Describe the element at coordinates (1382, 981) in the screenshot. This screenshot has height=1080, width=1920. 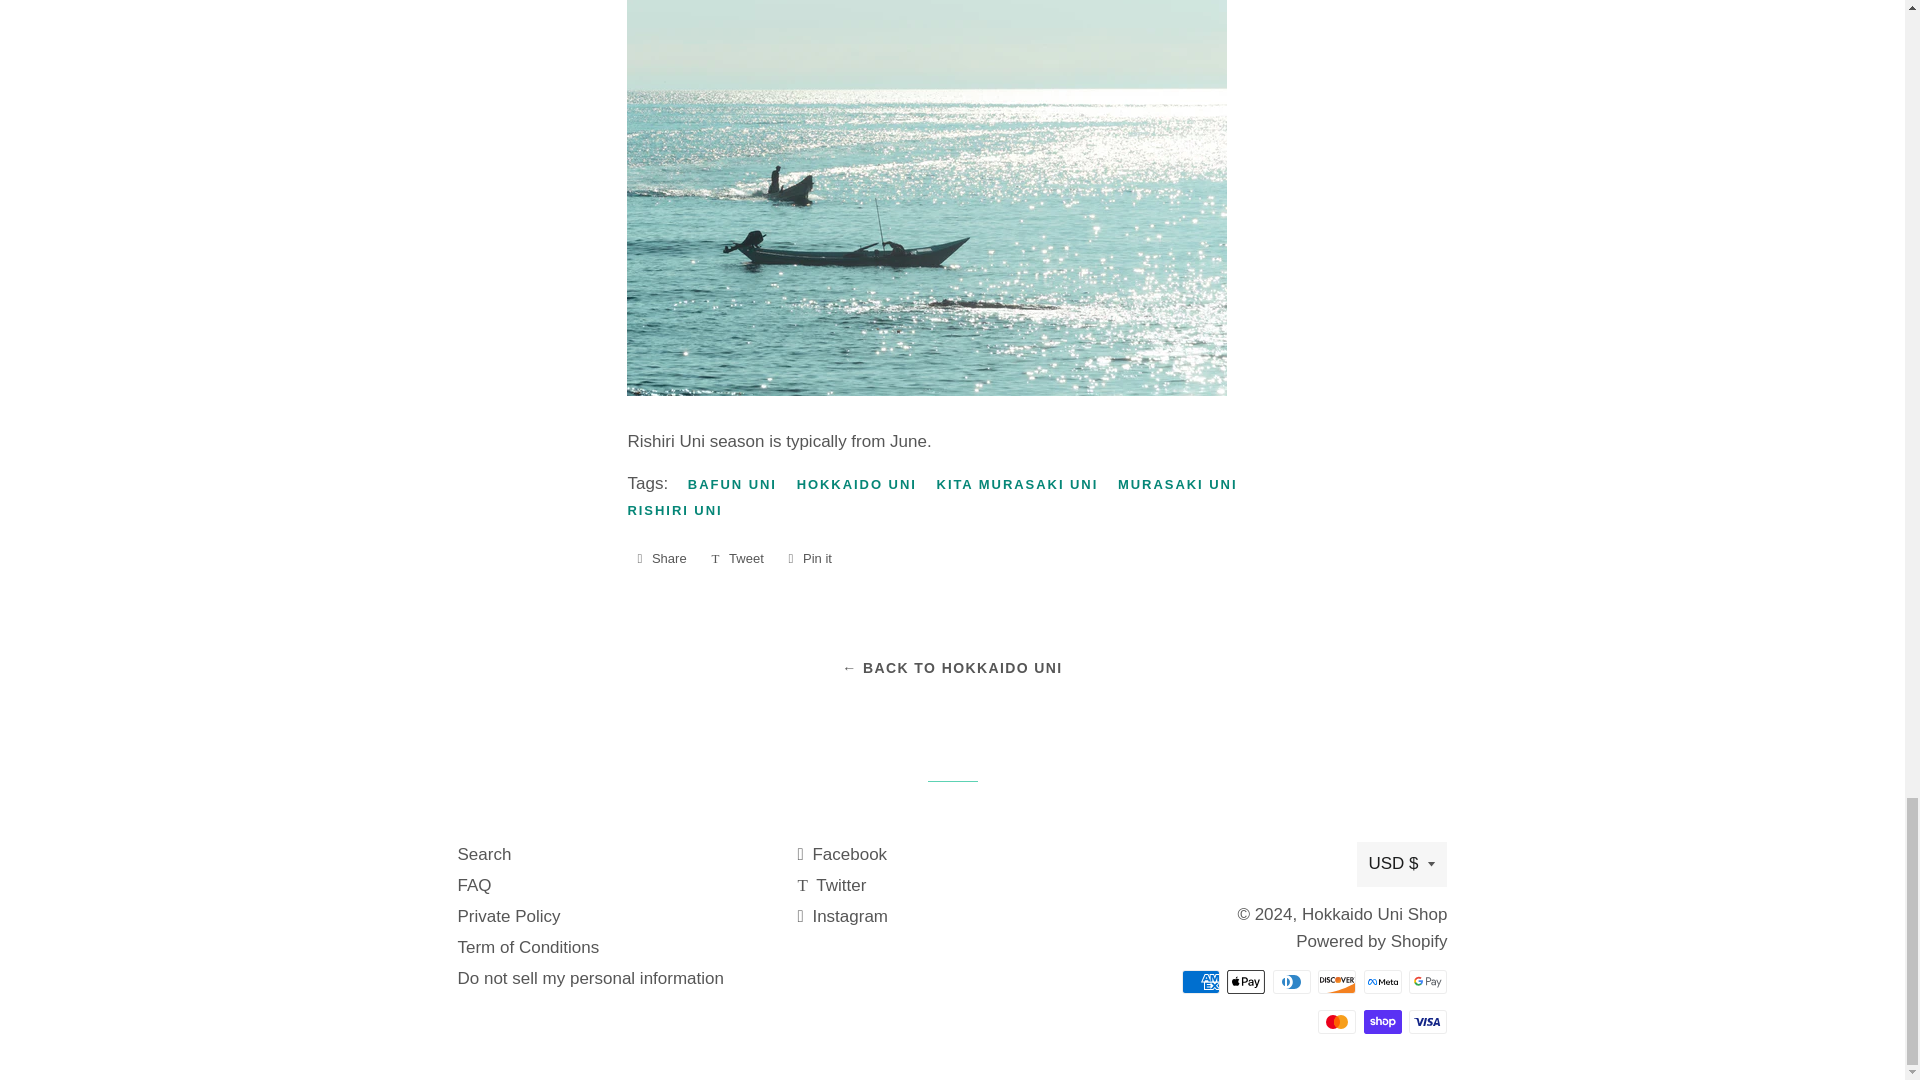
I see `Meta Pay` at that location.